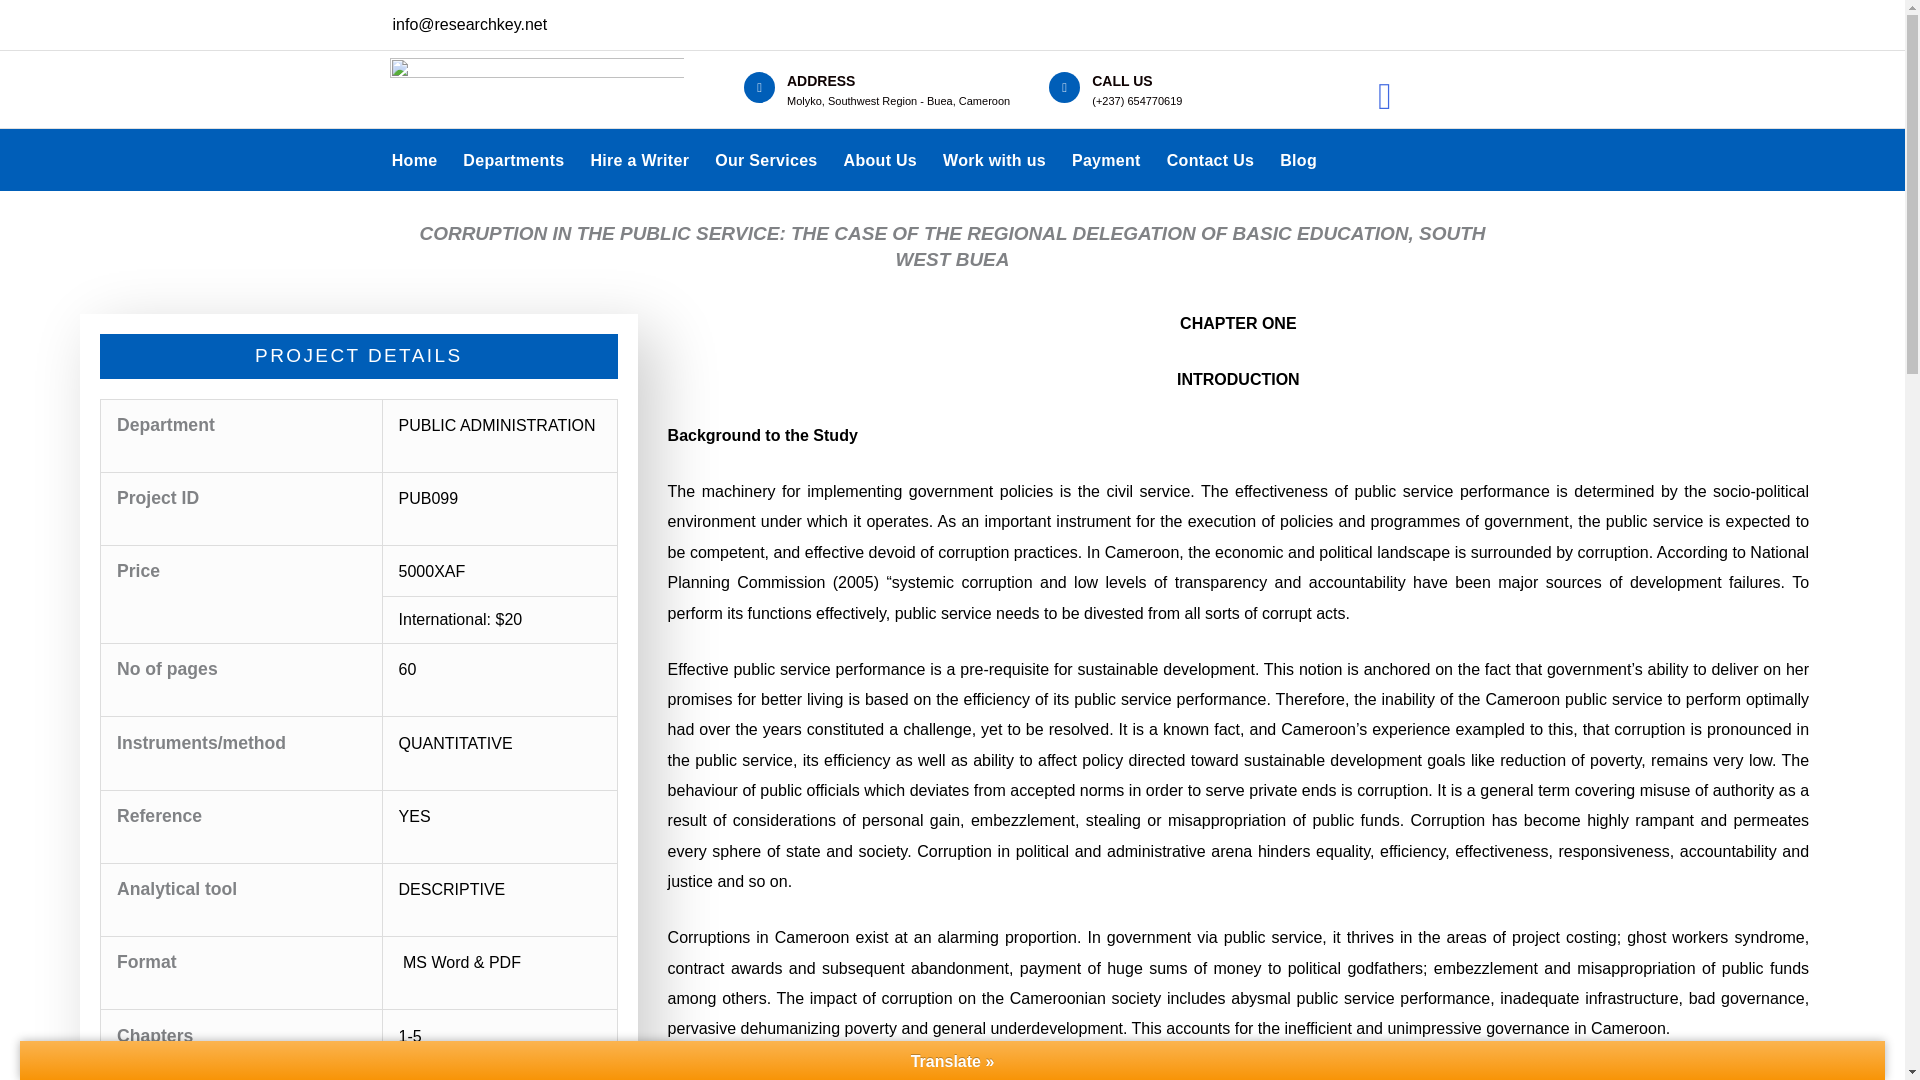  Describe the element at coordinates (1106, 160) in the screenshot. I see `Payment` at that location.